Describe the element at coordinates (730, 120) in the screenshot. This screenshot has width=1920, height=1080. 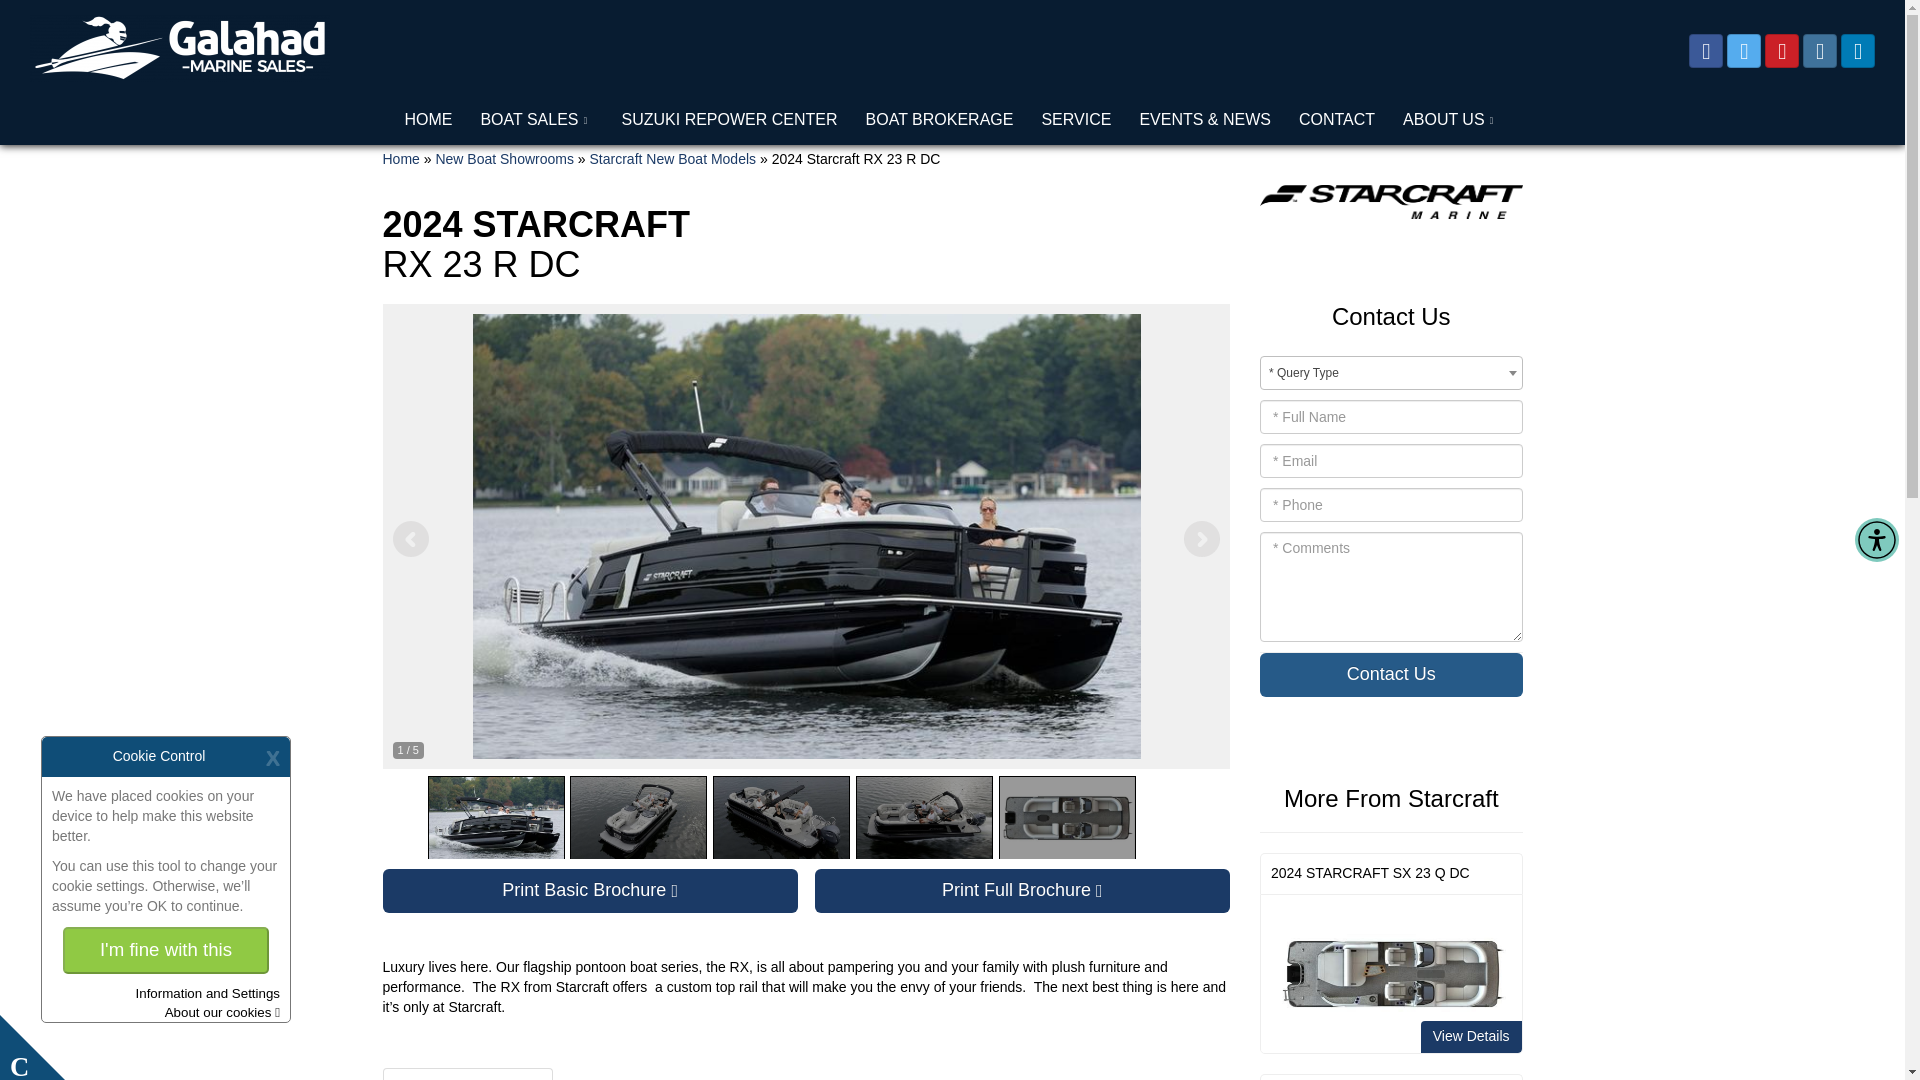
I see `Suzuki Repower Center` at that location.